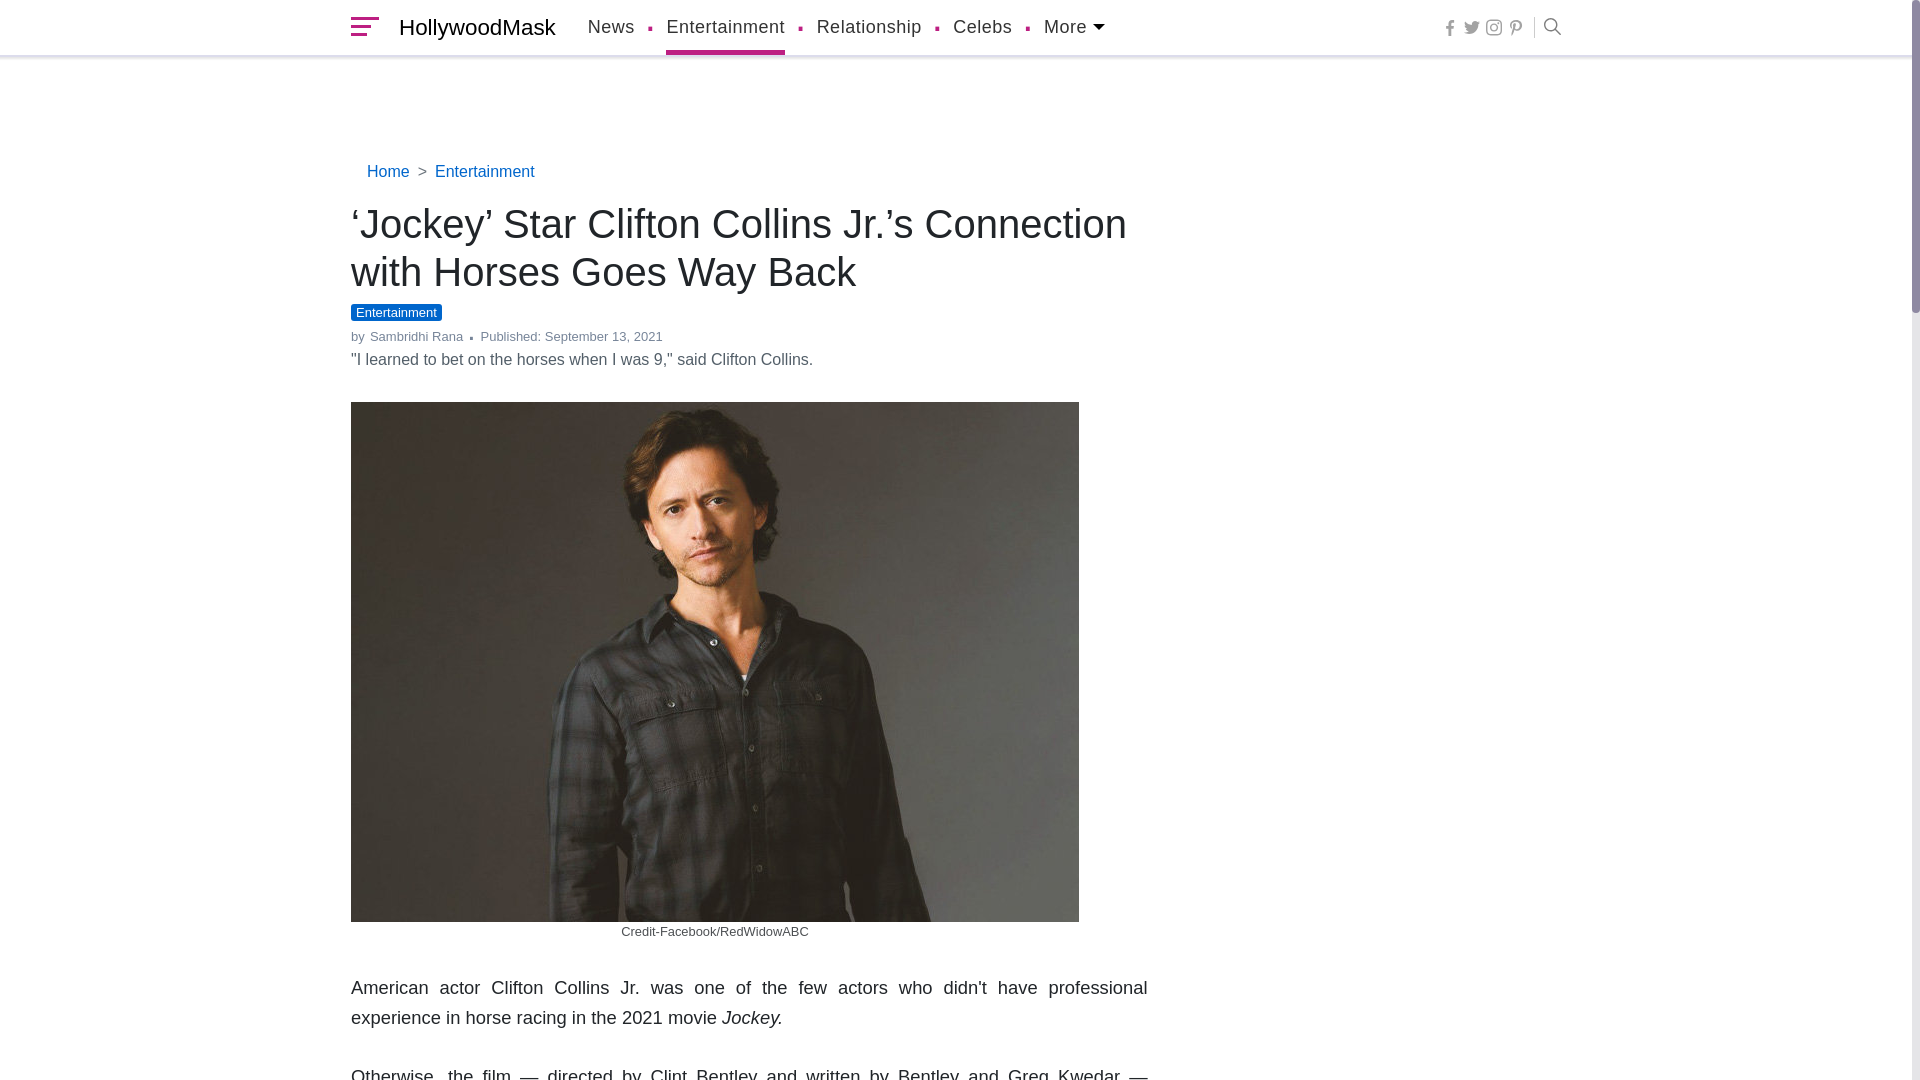  What do you see at coordinates (1074, 28) in the screenshot?
I see `more` at bounding box center [1074, 28].